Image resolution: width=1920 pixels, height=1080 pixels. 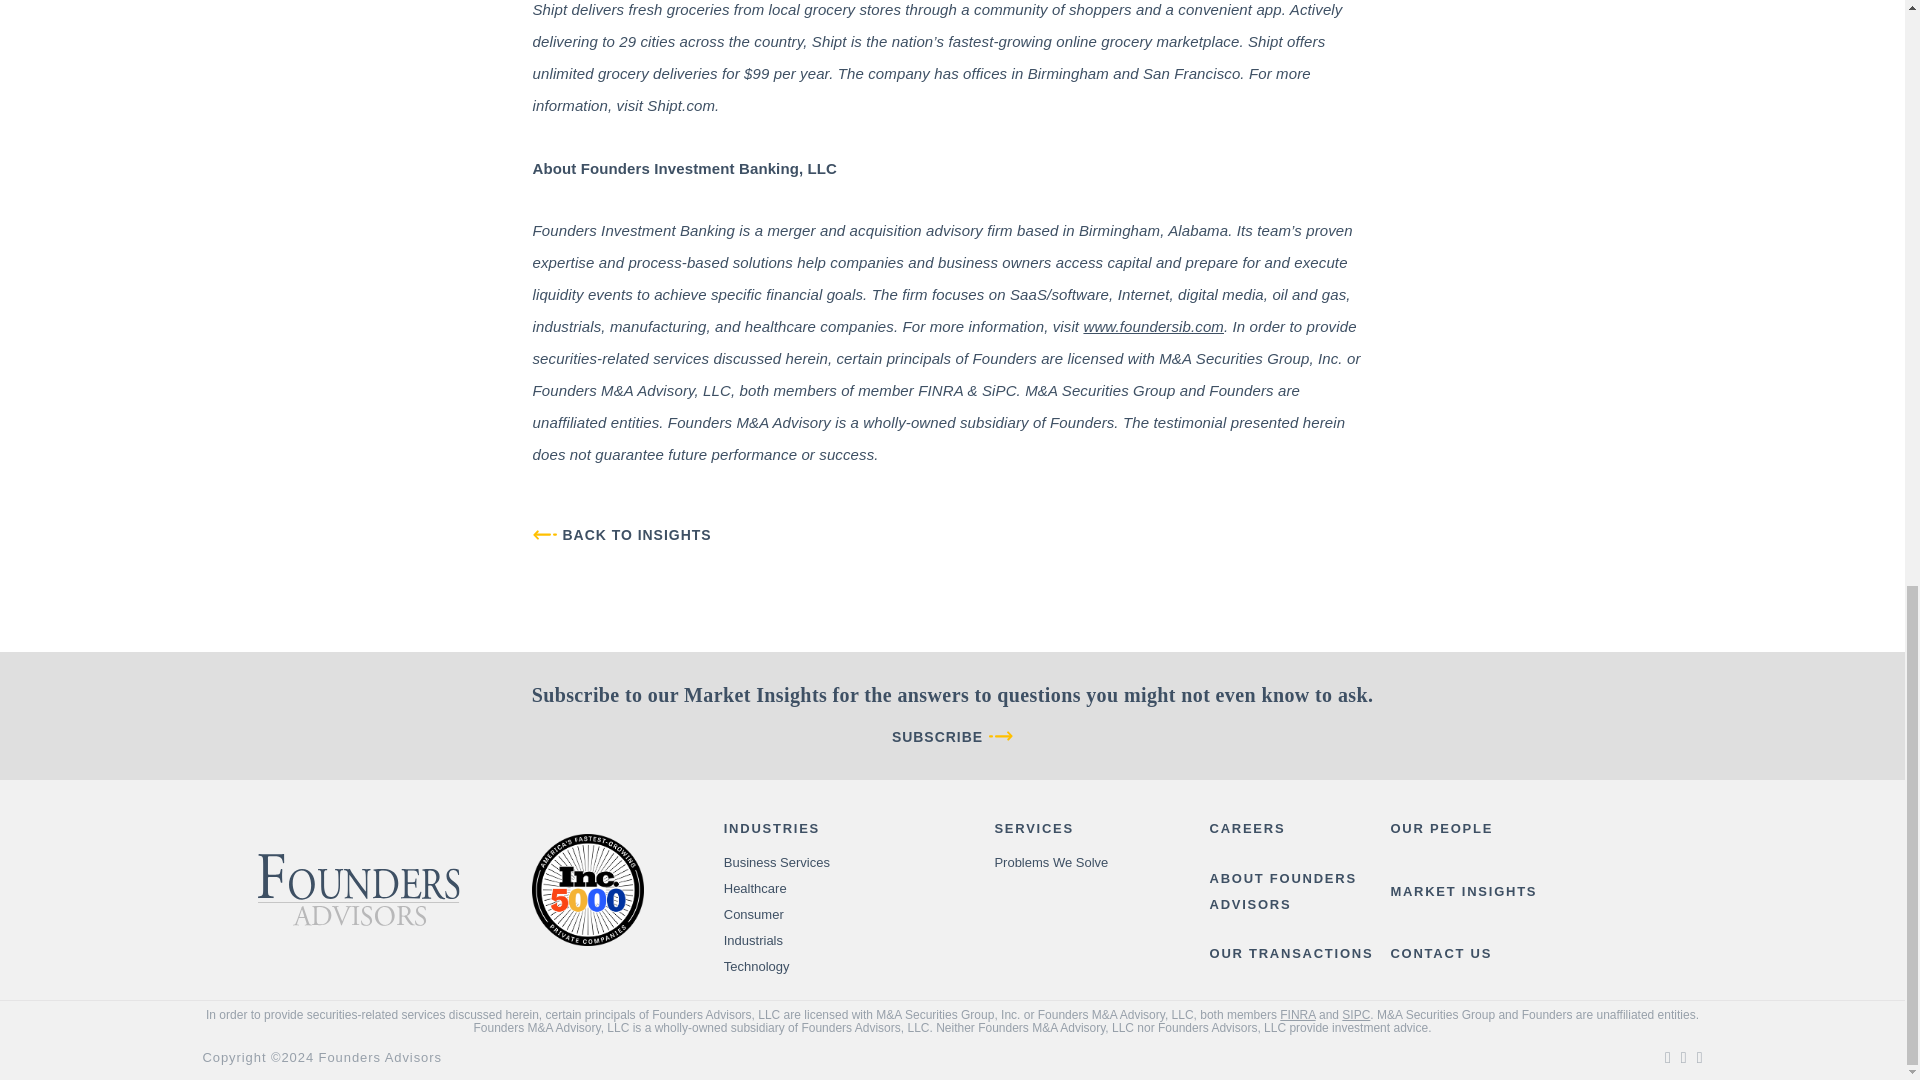 I want to click on Healthcare, so click(x=755, y=889).